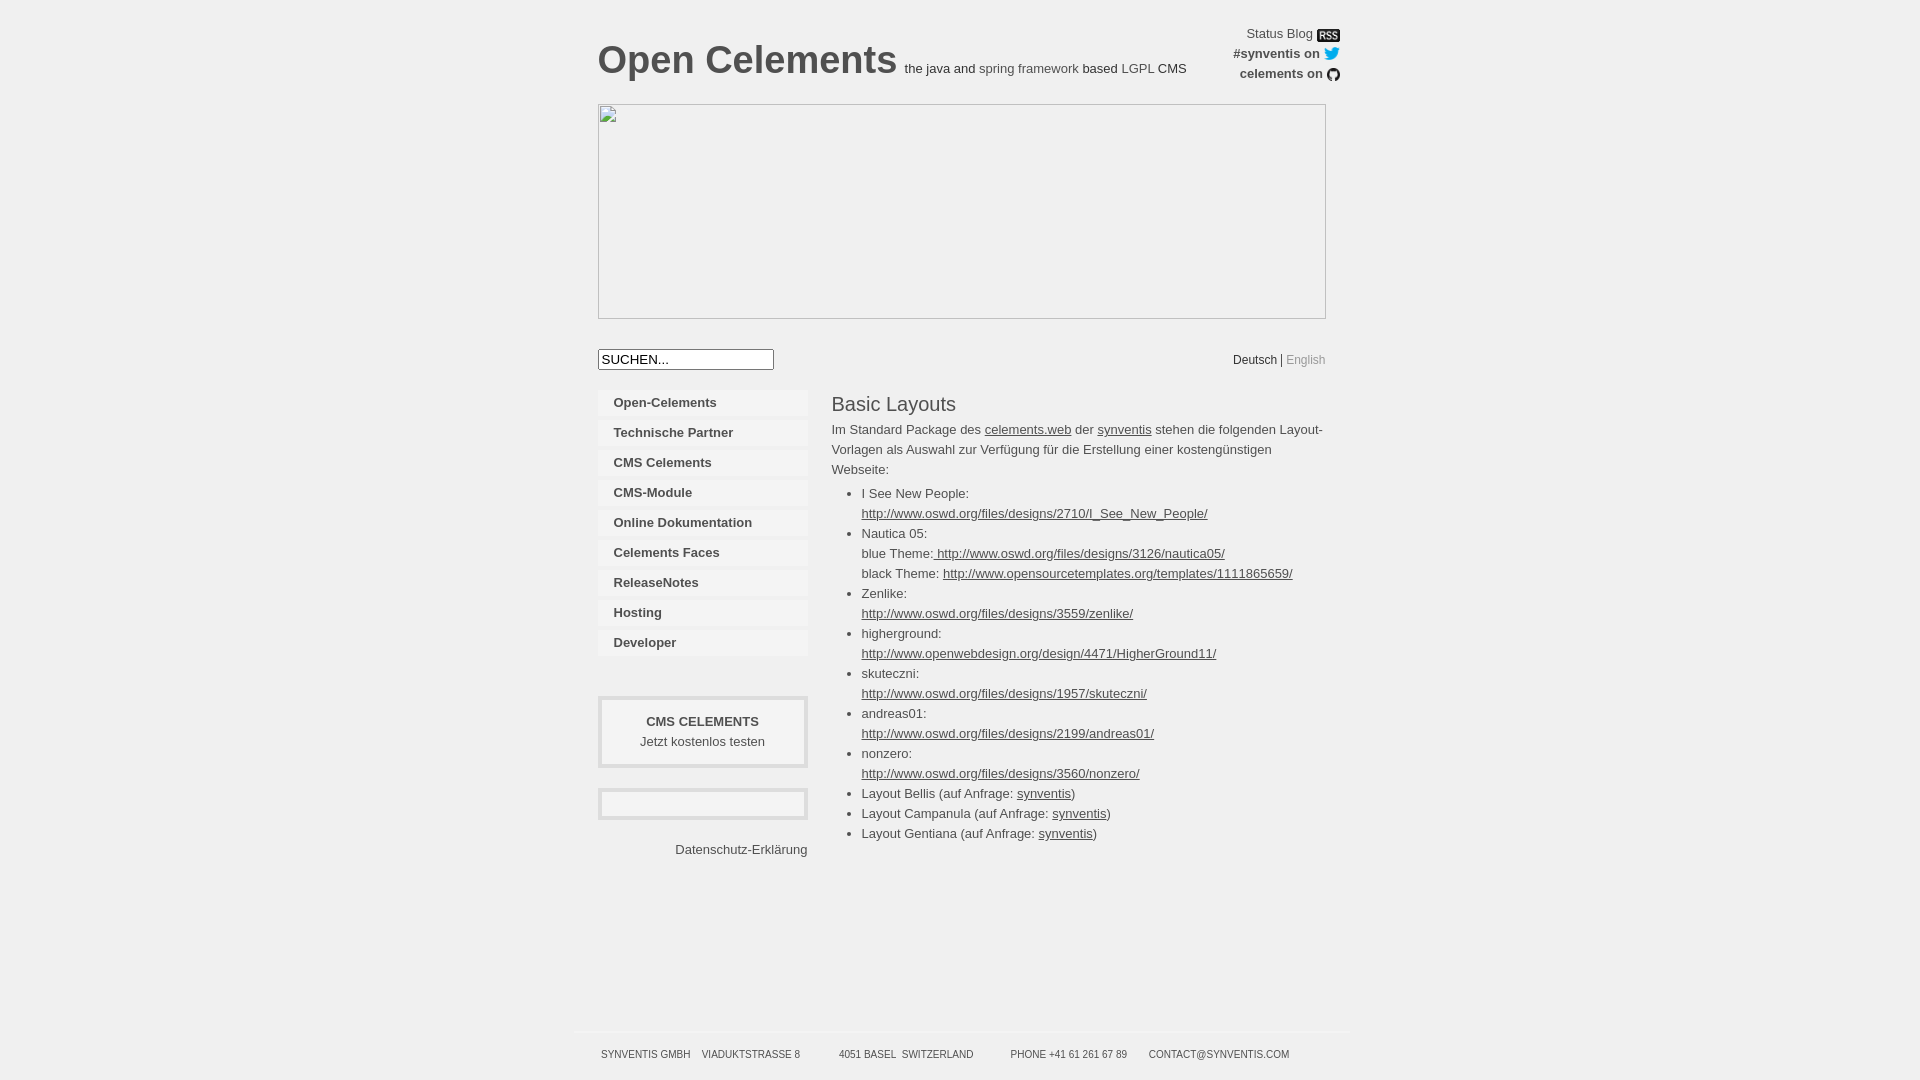 This screenshot has height=1080, width=1920. I want to click on Jetzt kostenlos testen, so click(702, 742).